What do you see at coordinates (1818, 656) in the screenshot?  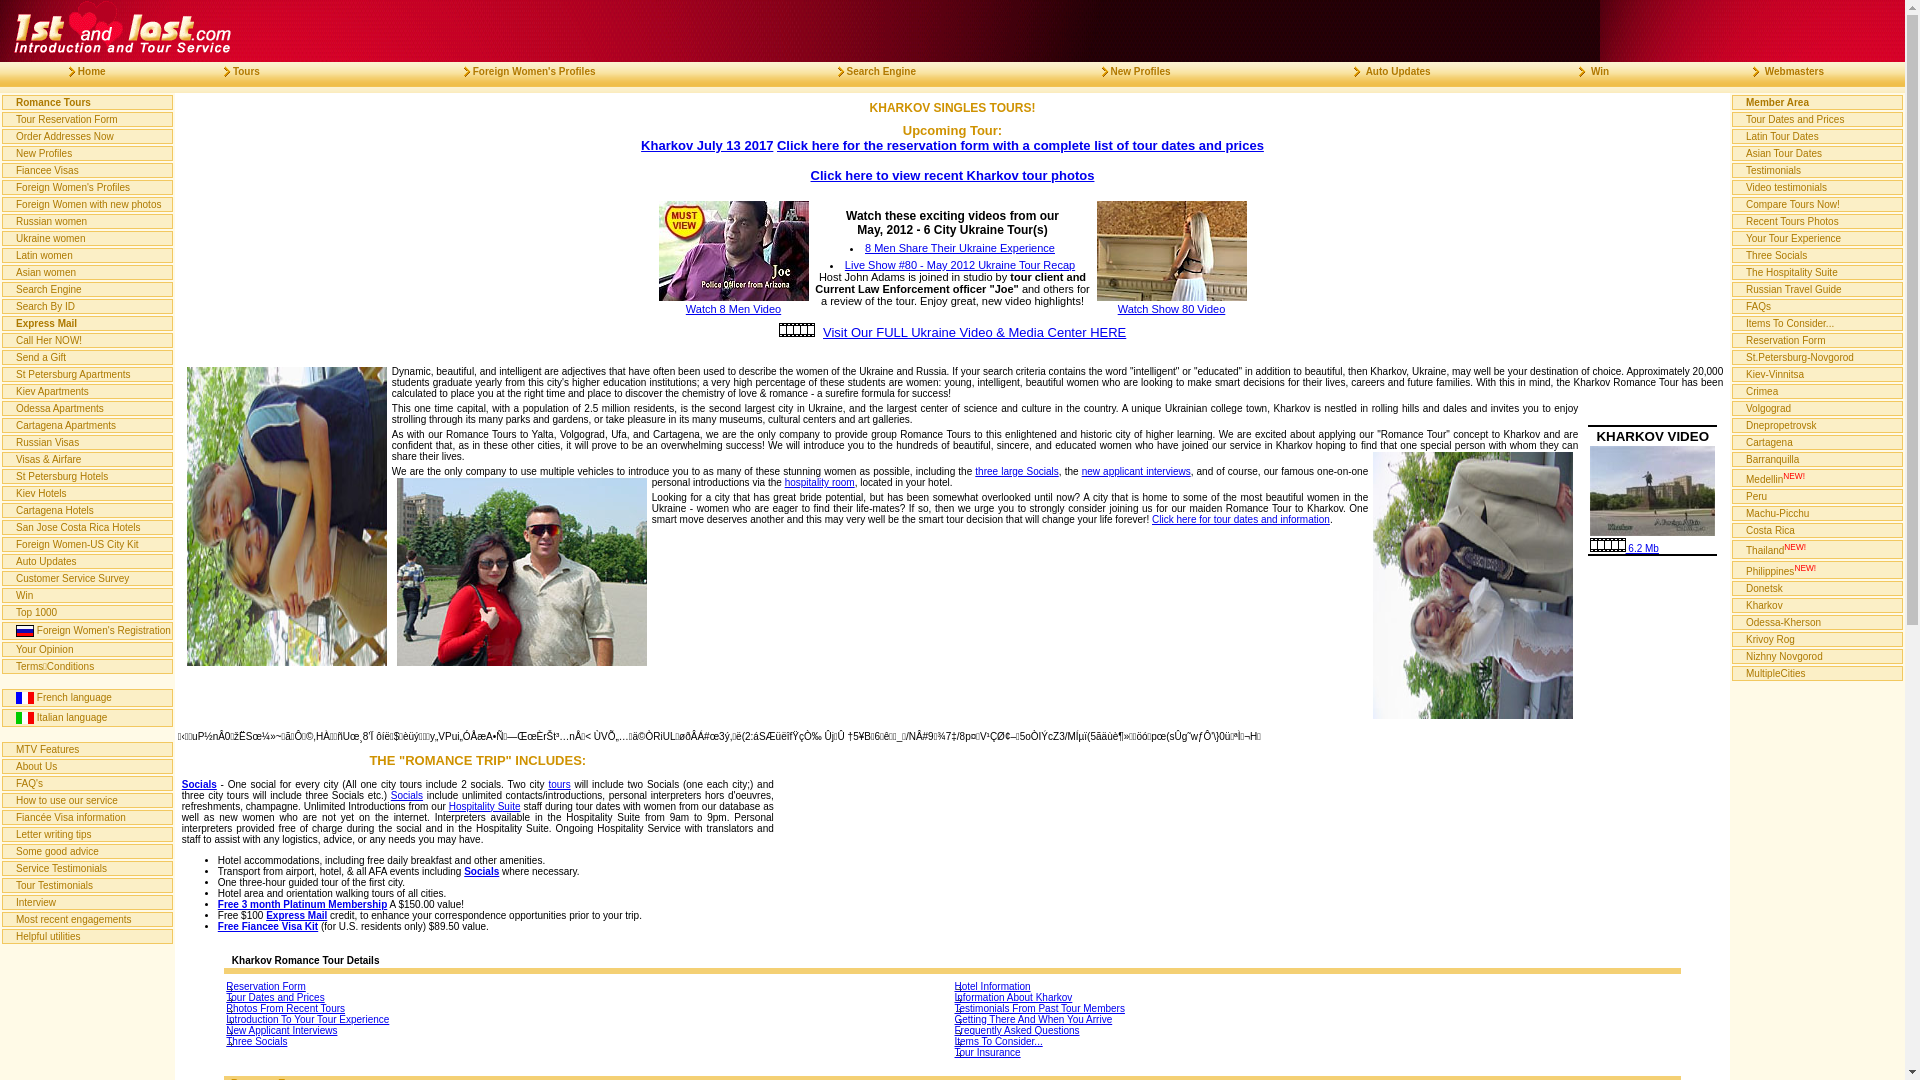 I see `Nizhny Novgorod` at bounding box center [1818, 656].